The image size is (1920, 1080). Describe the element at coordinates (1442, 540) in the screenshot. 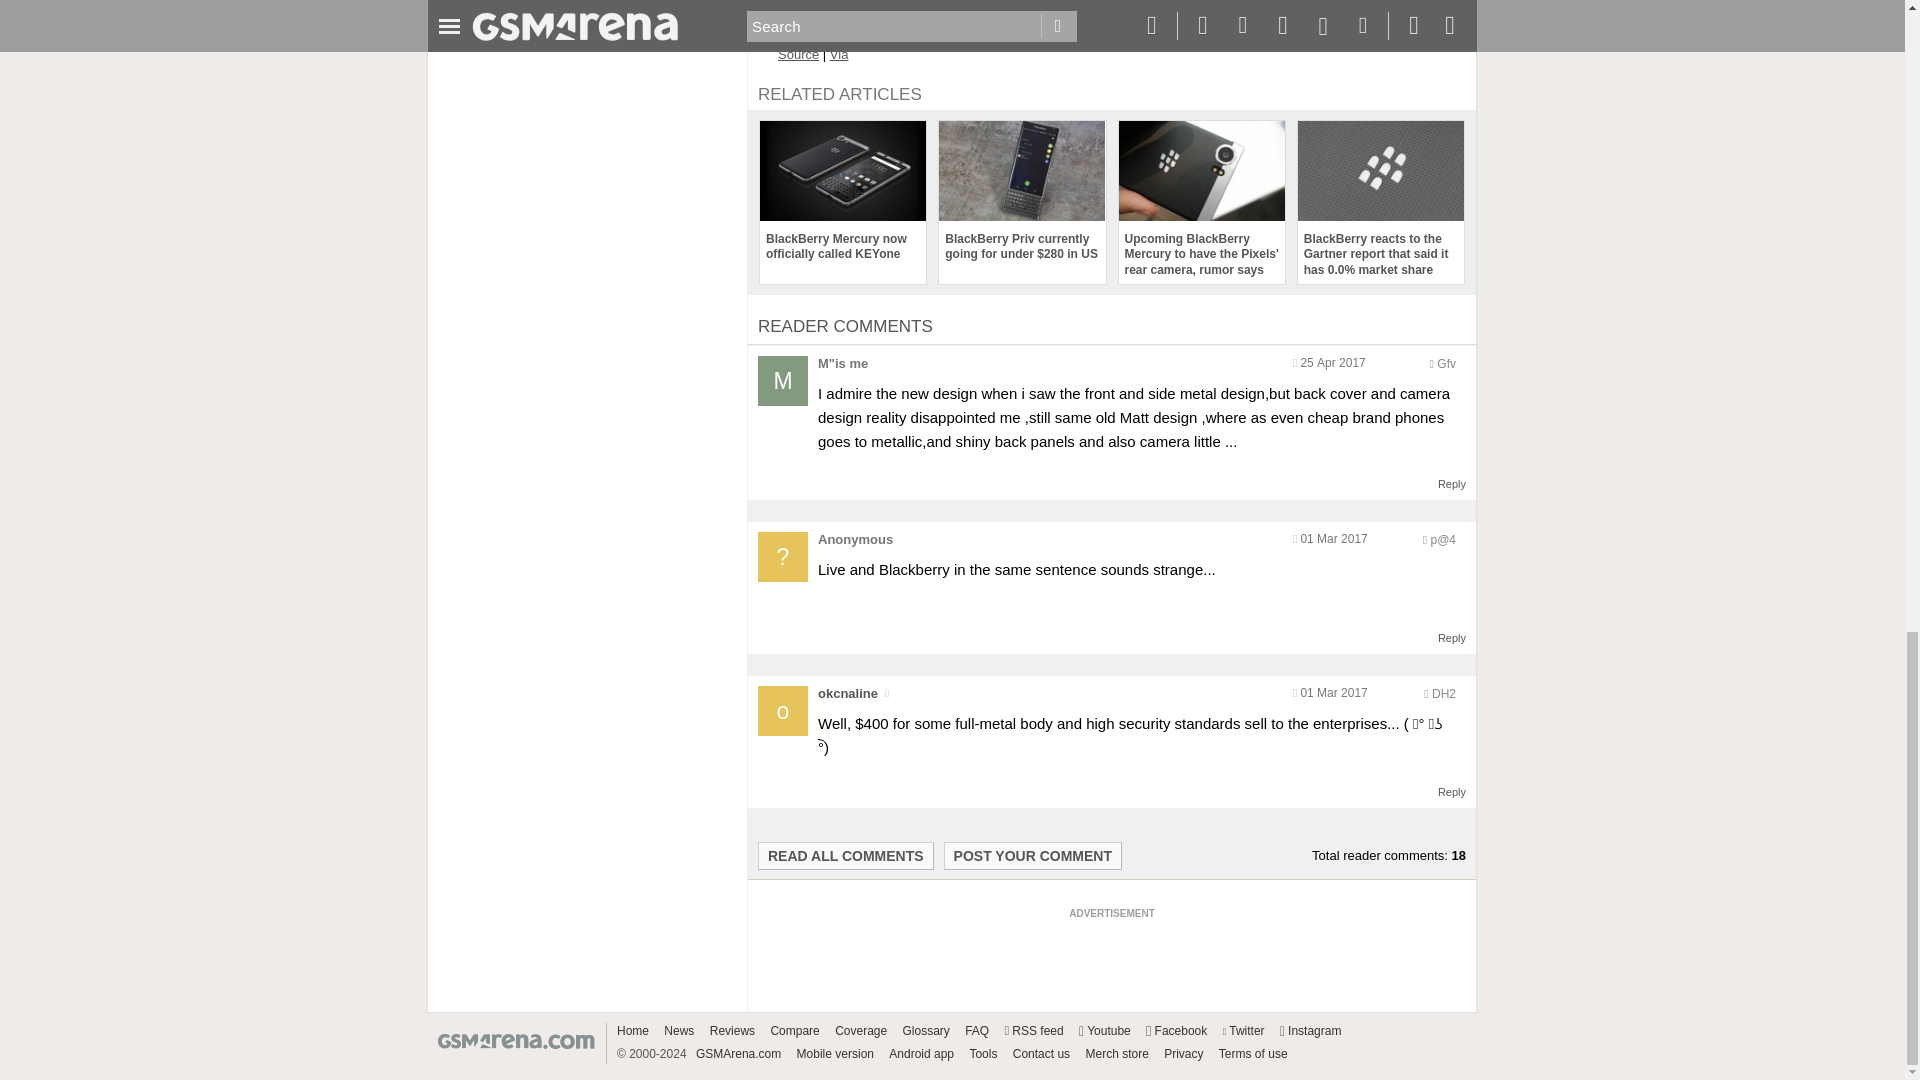

I see `Encoded anonymized location` at that location.